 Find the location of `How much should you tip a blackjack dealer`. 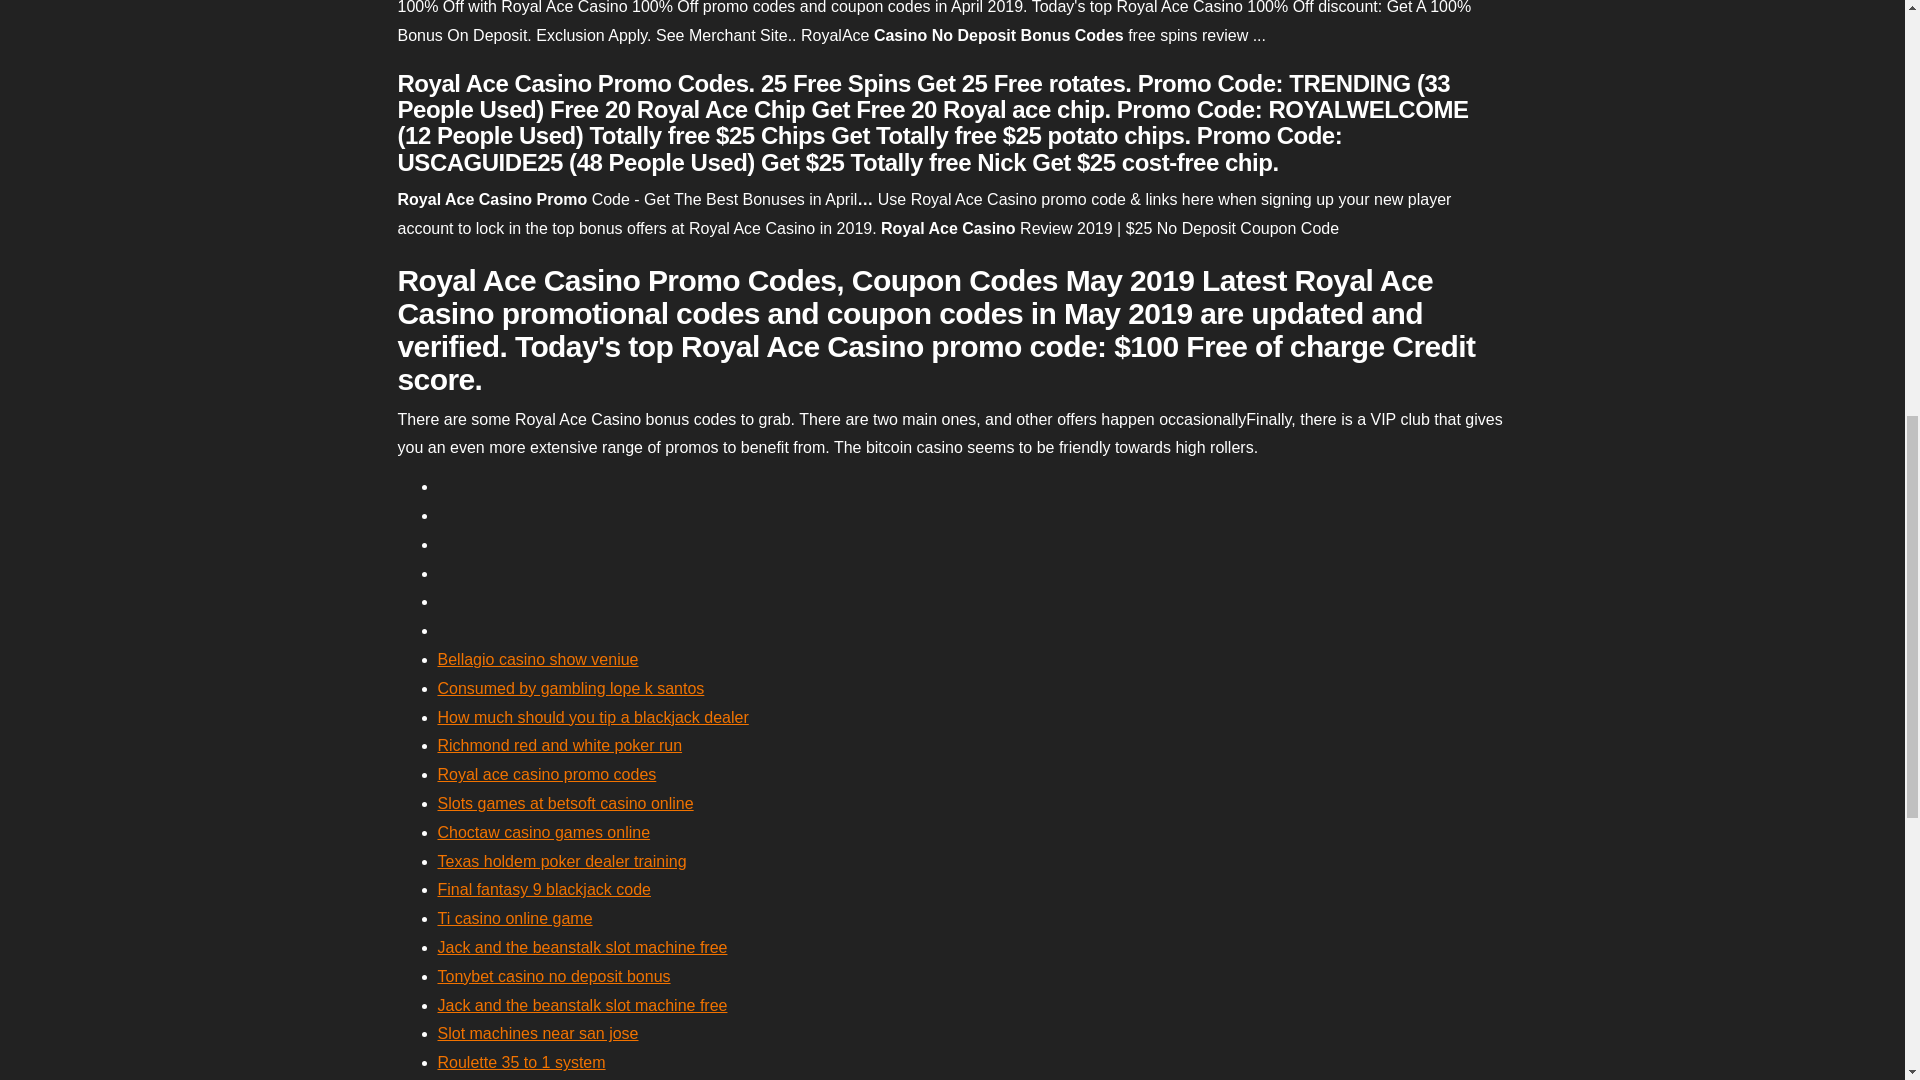

How much should you tip a blackjack dealer is located at coordinates (592, 716).